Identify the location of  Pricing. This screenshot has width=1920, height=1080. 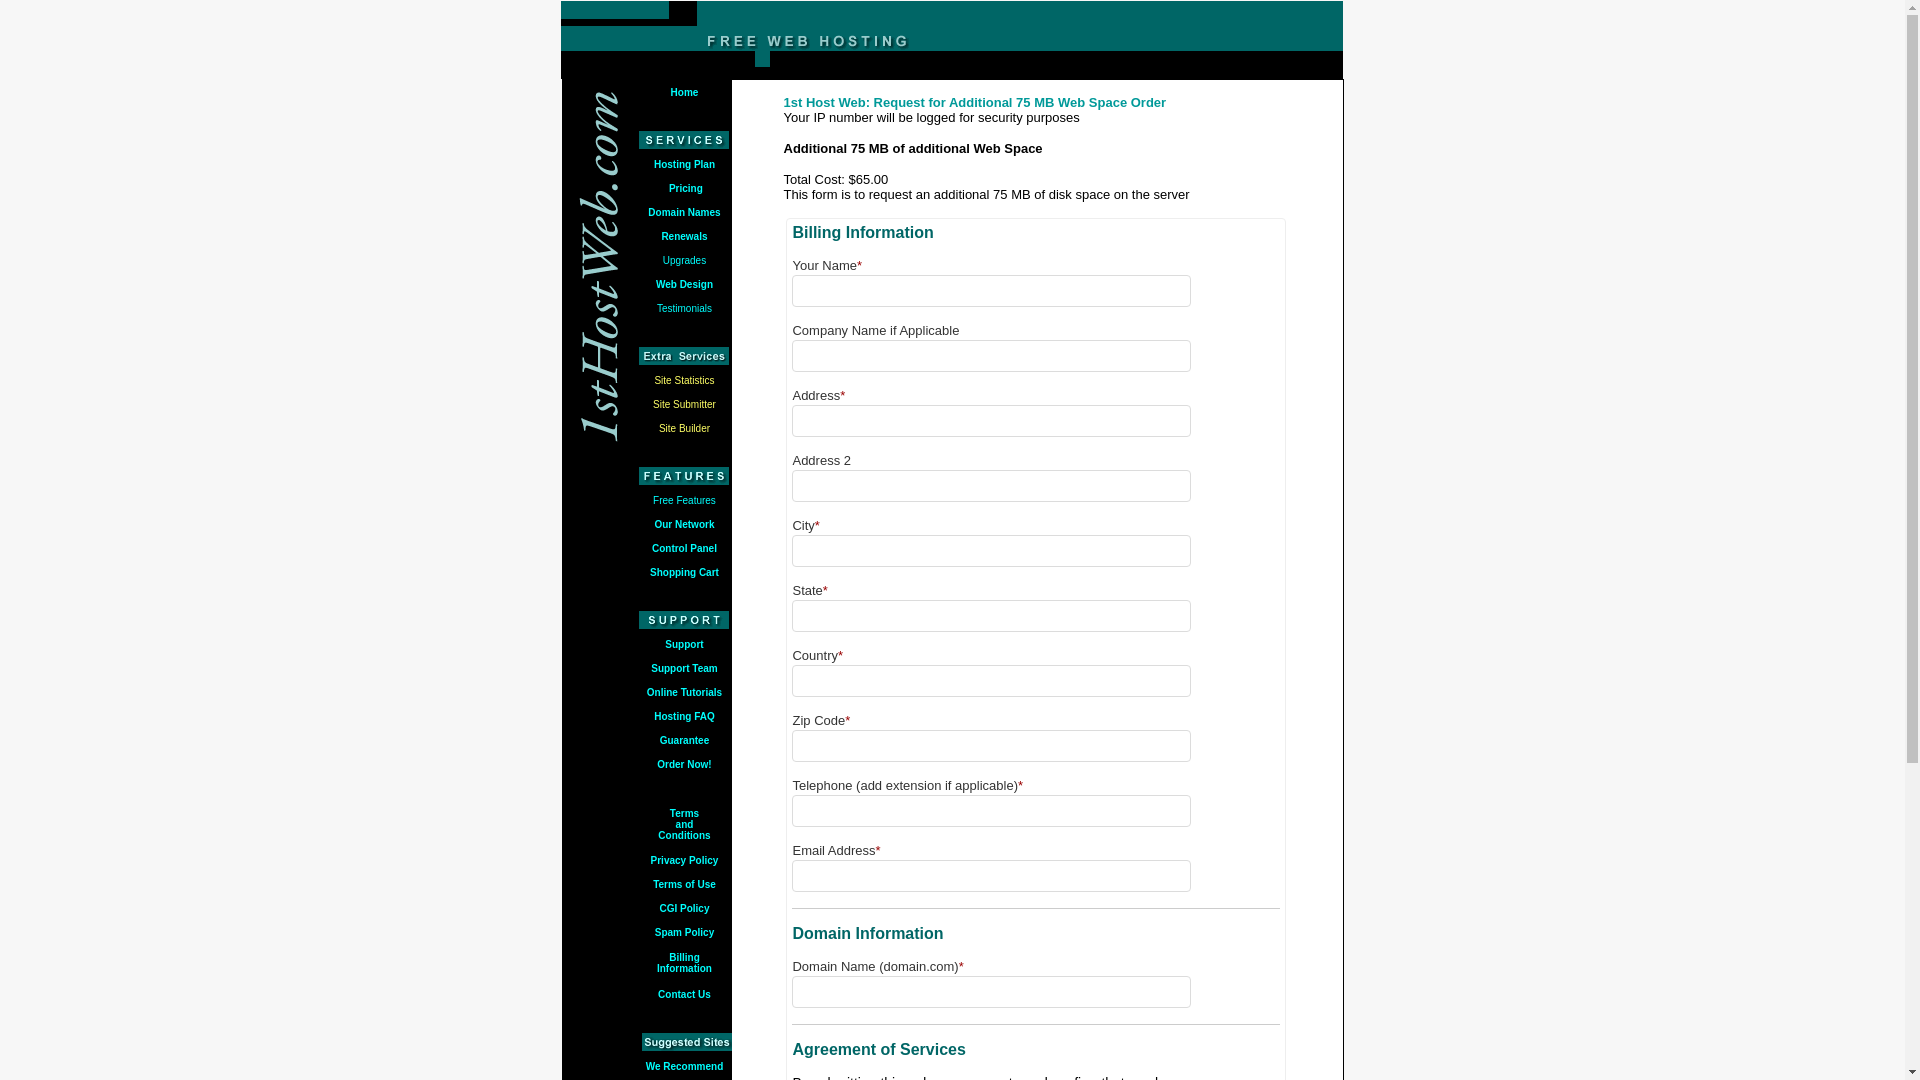
(684, 186).